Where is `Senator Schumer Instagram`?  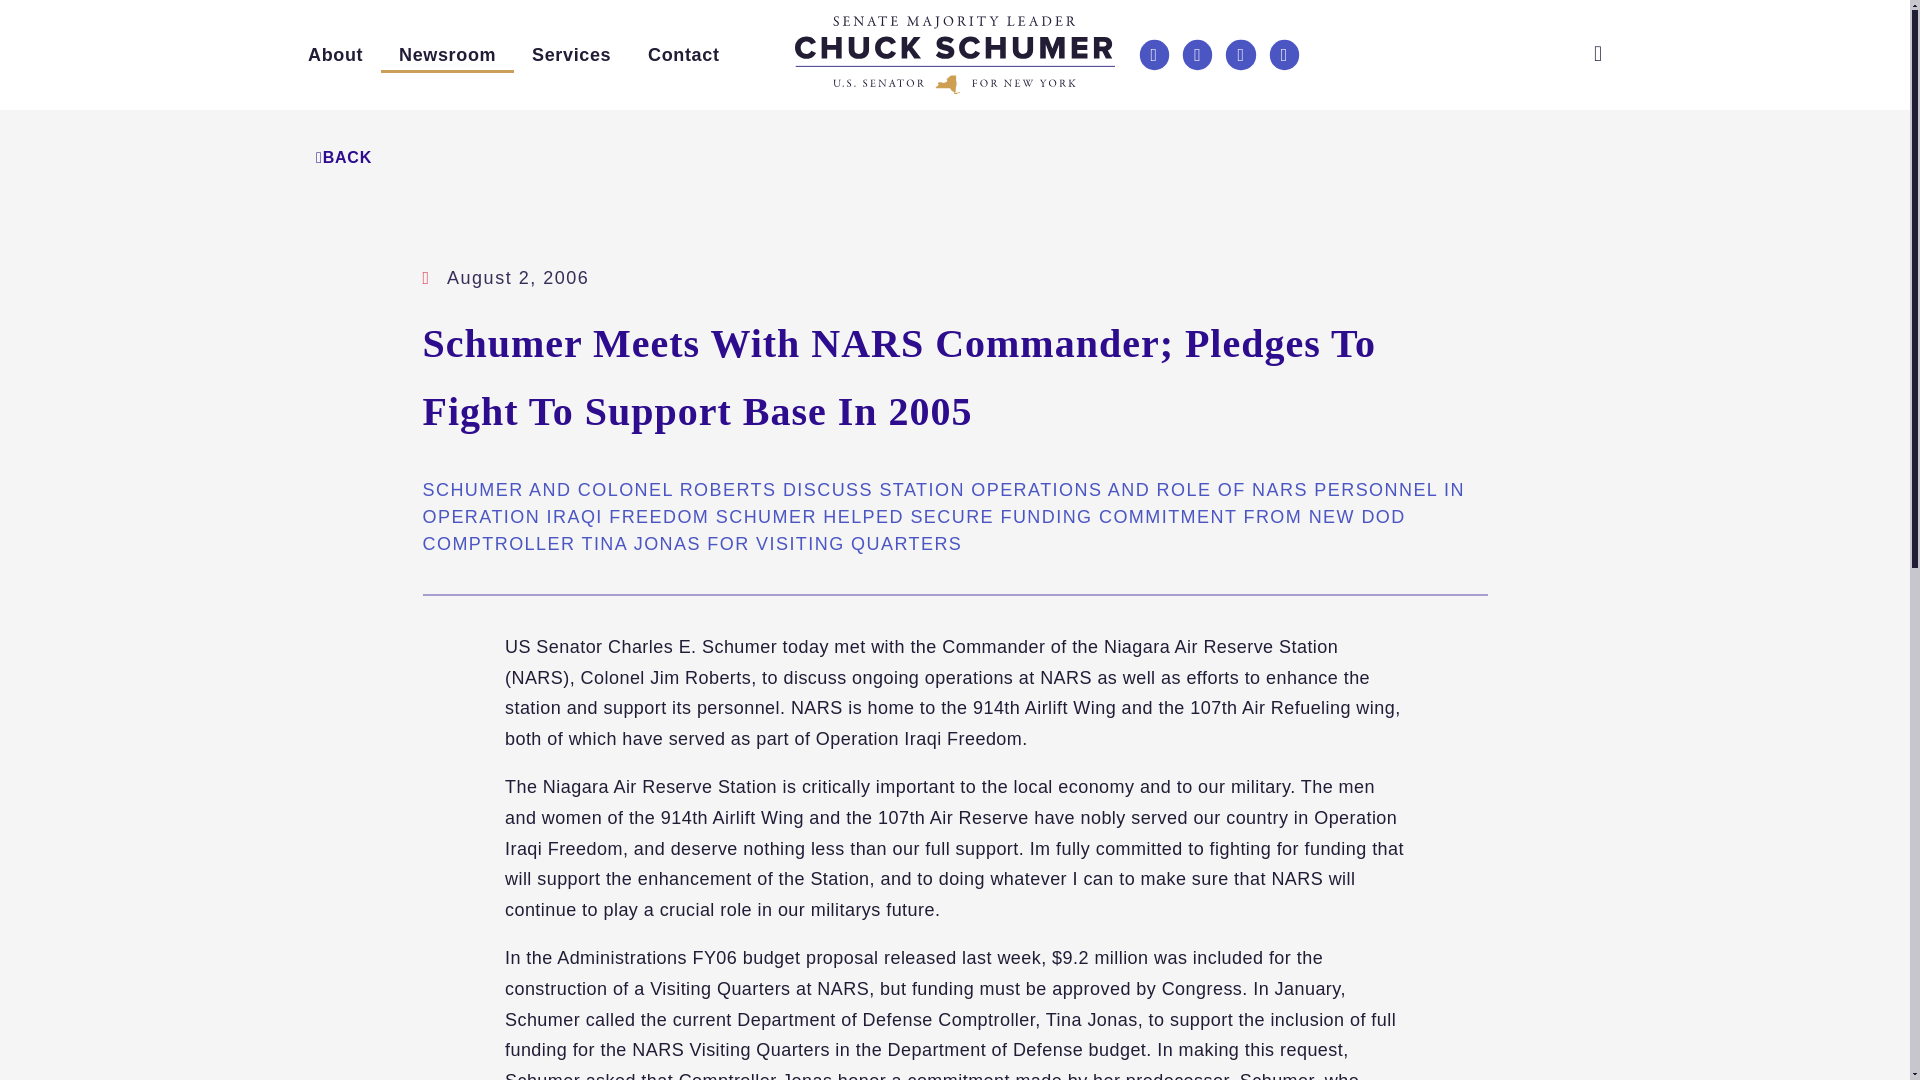 Senator Schumer Instagram is located at coordinates (1240, 54).